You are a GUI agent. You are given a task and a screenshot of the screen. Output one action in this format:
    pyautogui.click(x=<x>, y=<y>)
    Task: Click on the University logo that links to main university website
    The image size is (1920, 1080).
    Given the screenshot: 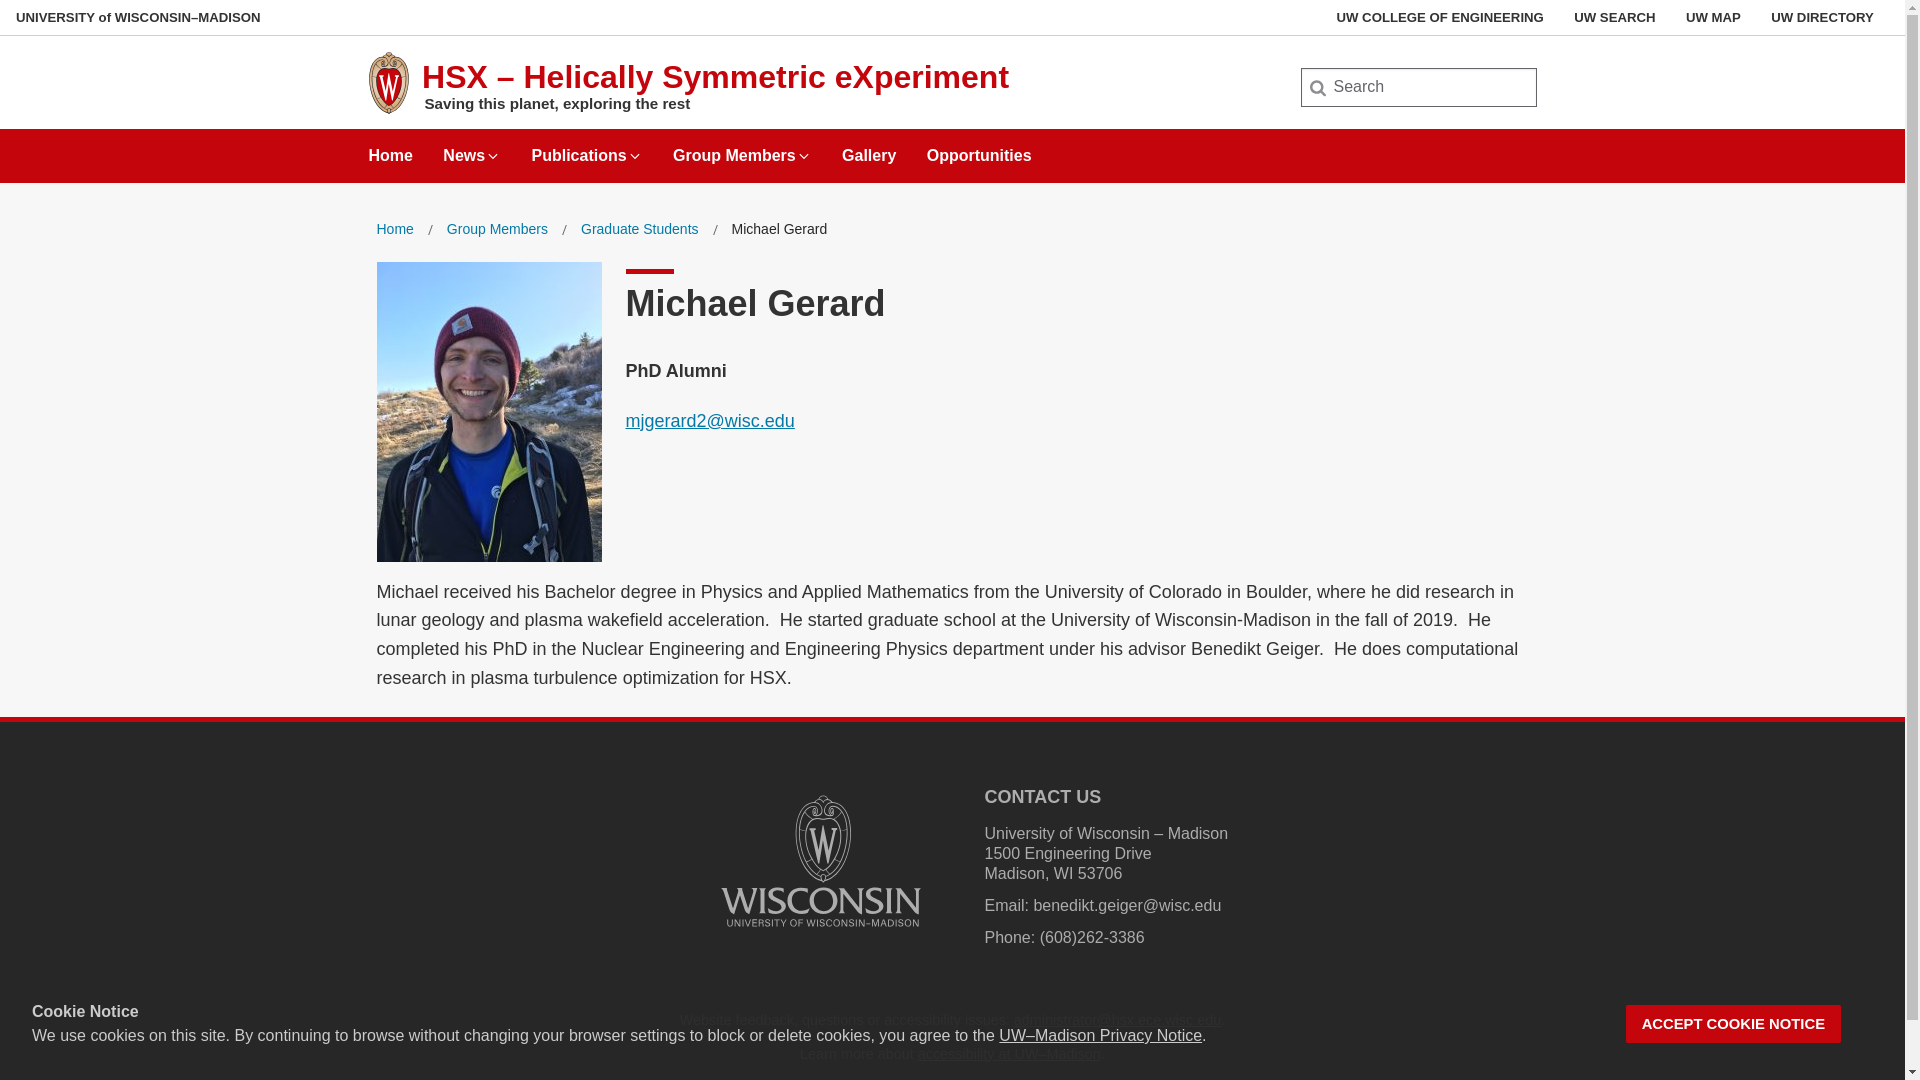 What is the action you would take?
    pyautogui.click(x=820, y=930)
    